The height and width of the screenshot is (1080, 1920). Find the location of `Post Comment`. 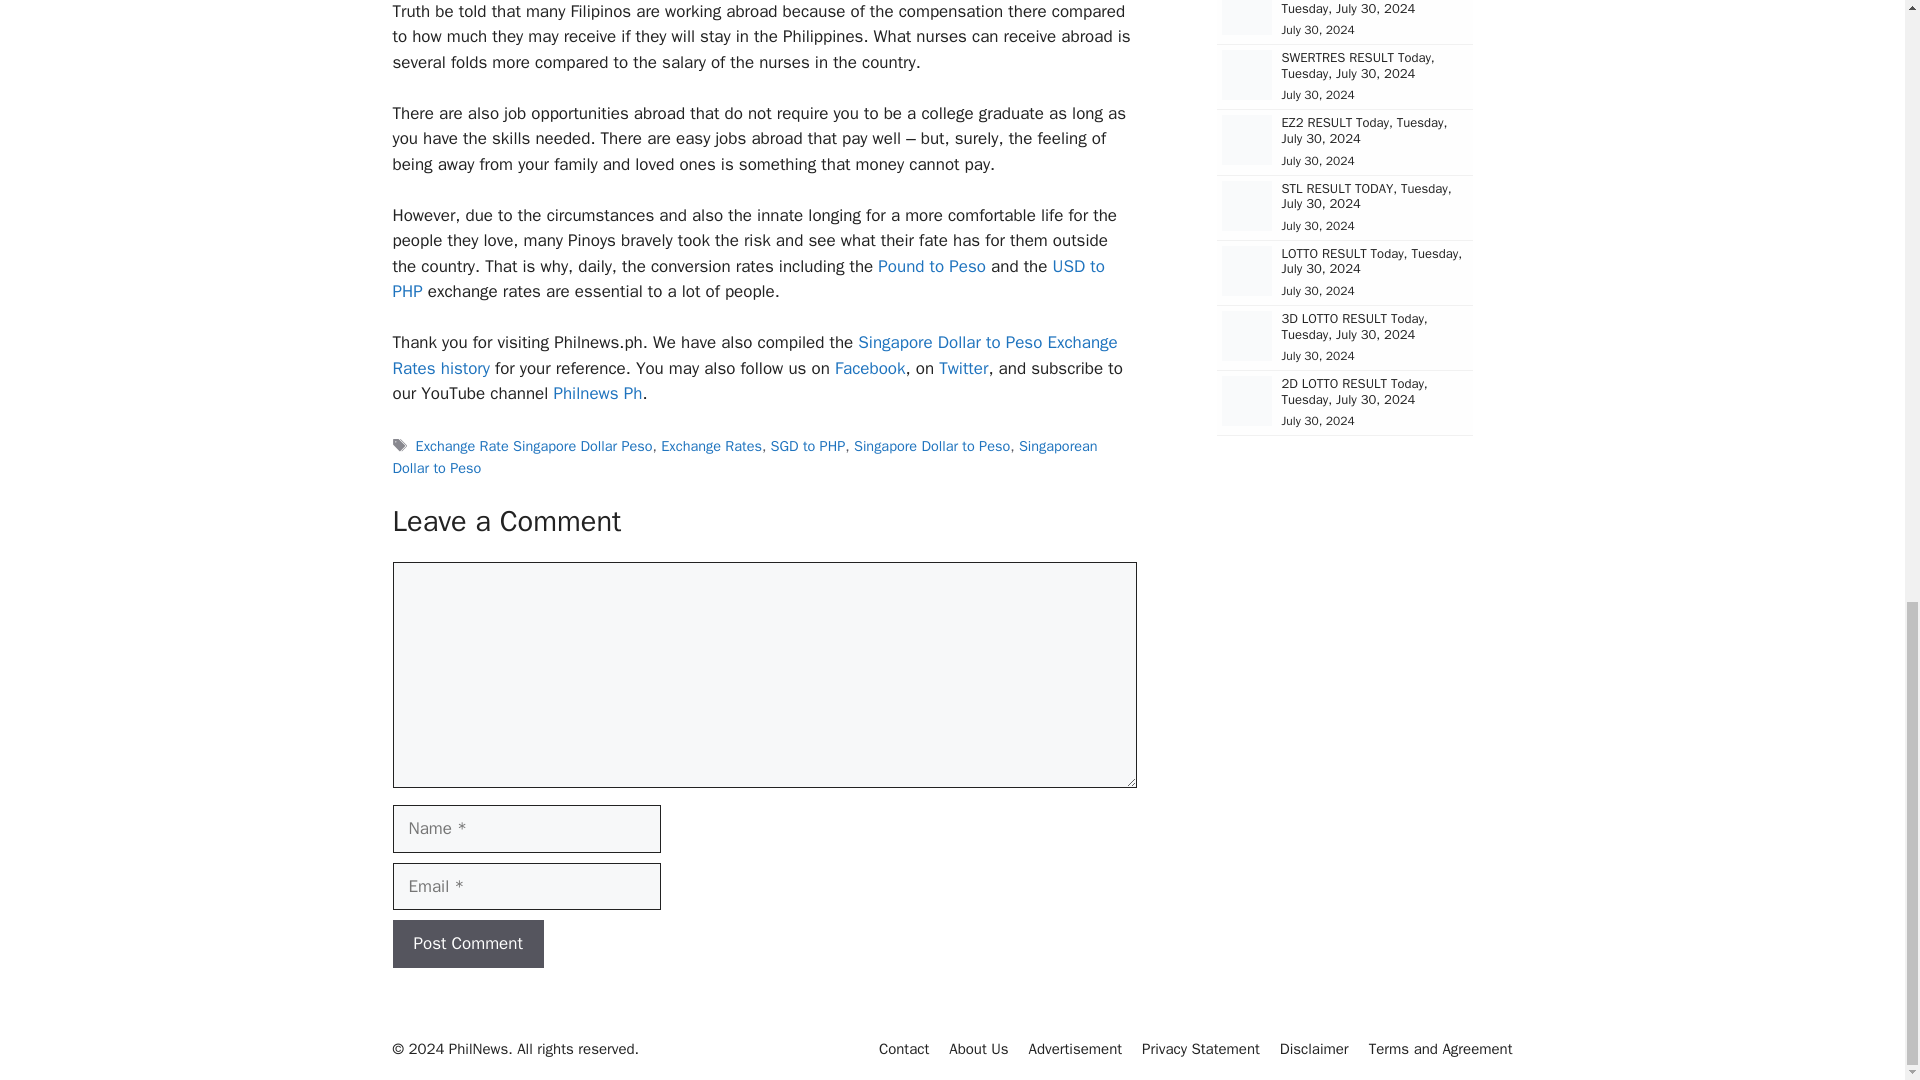

Post Comment is located at coordinates (467, 944).